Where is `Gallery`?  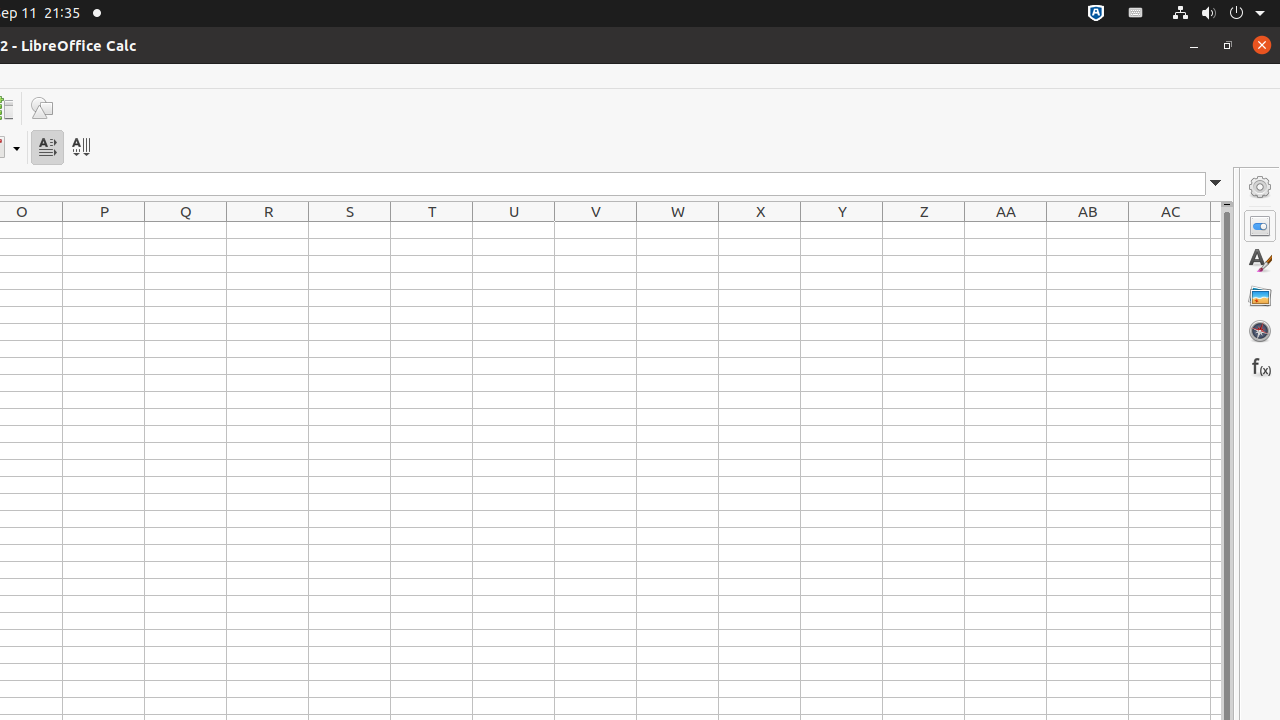
Gallery is located at coordinates (1260, 296).